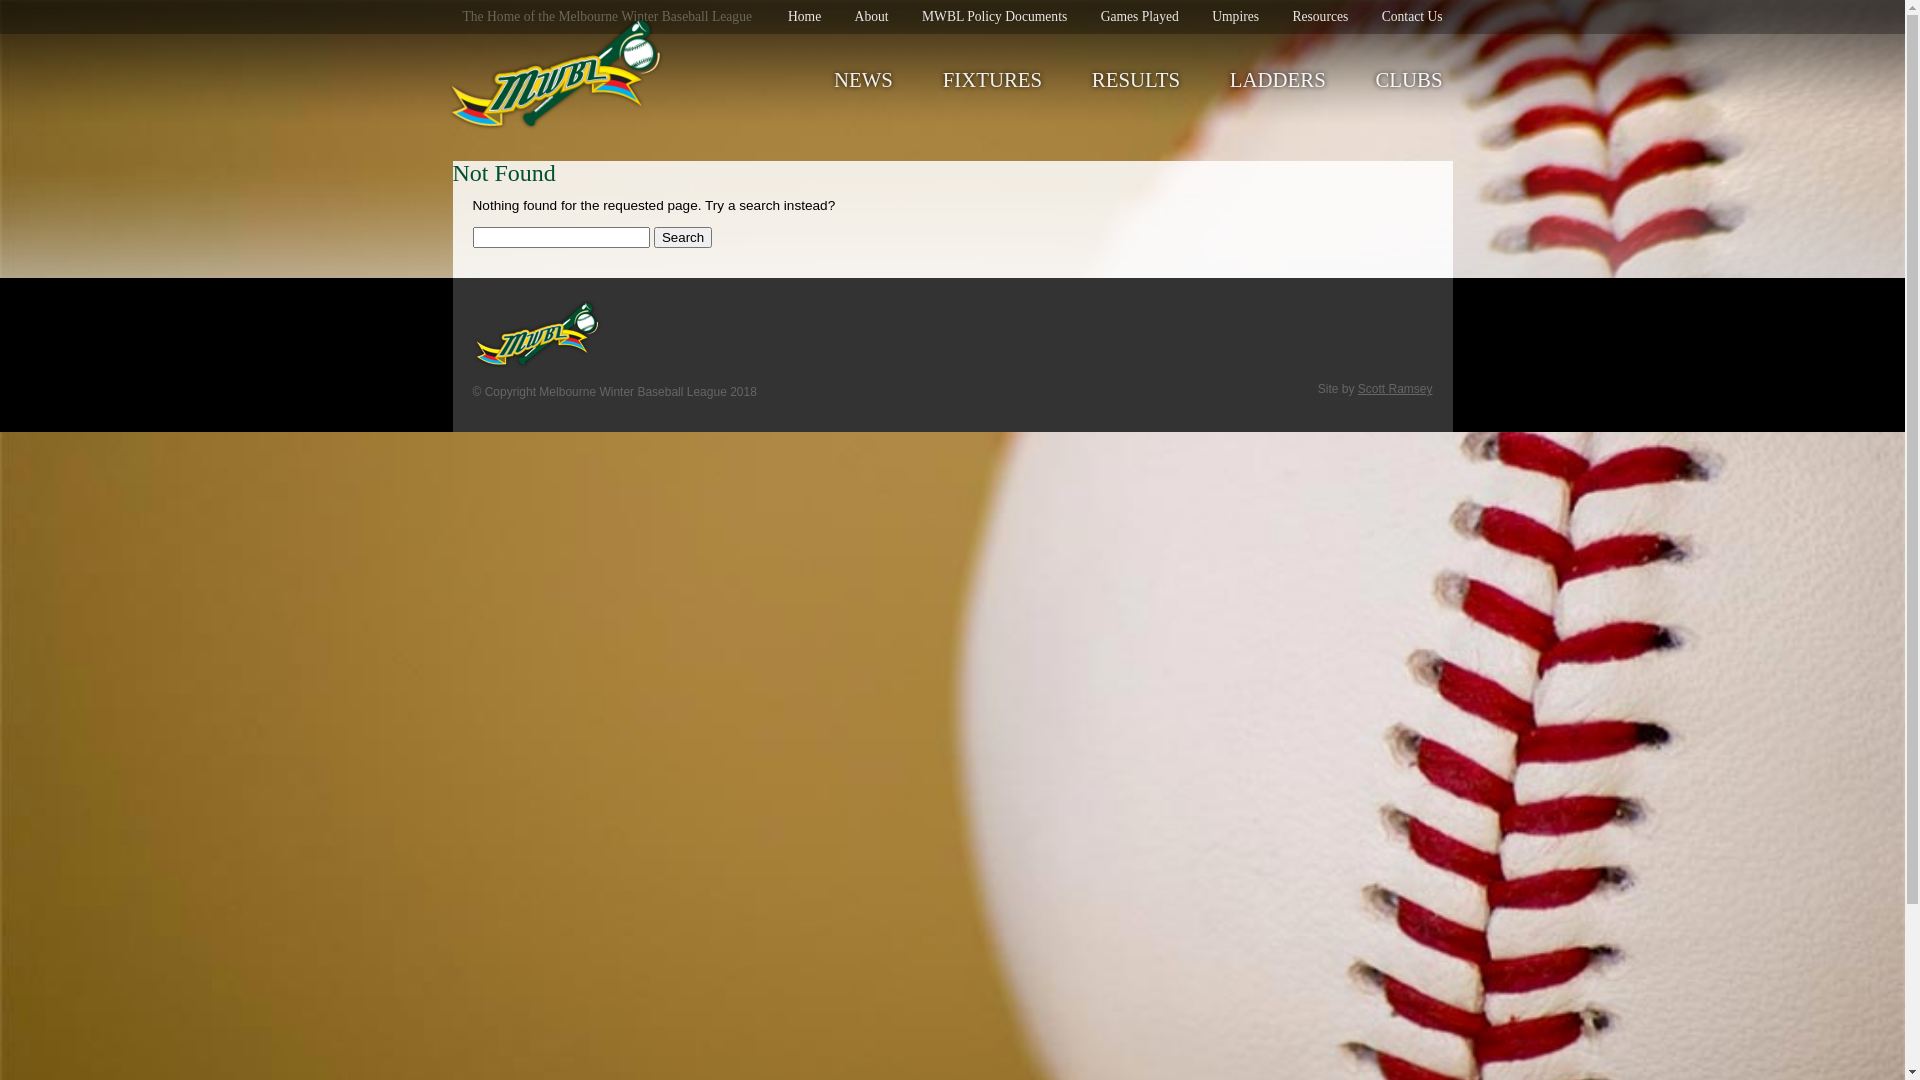  I want to click on CLUBS, so click(1408, 80).